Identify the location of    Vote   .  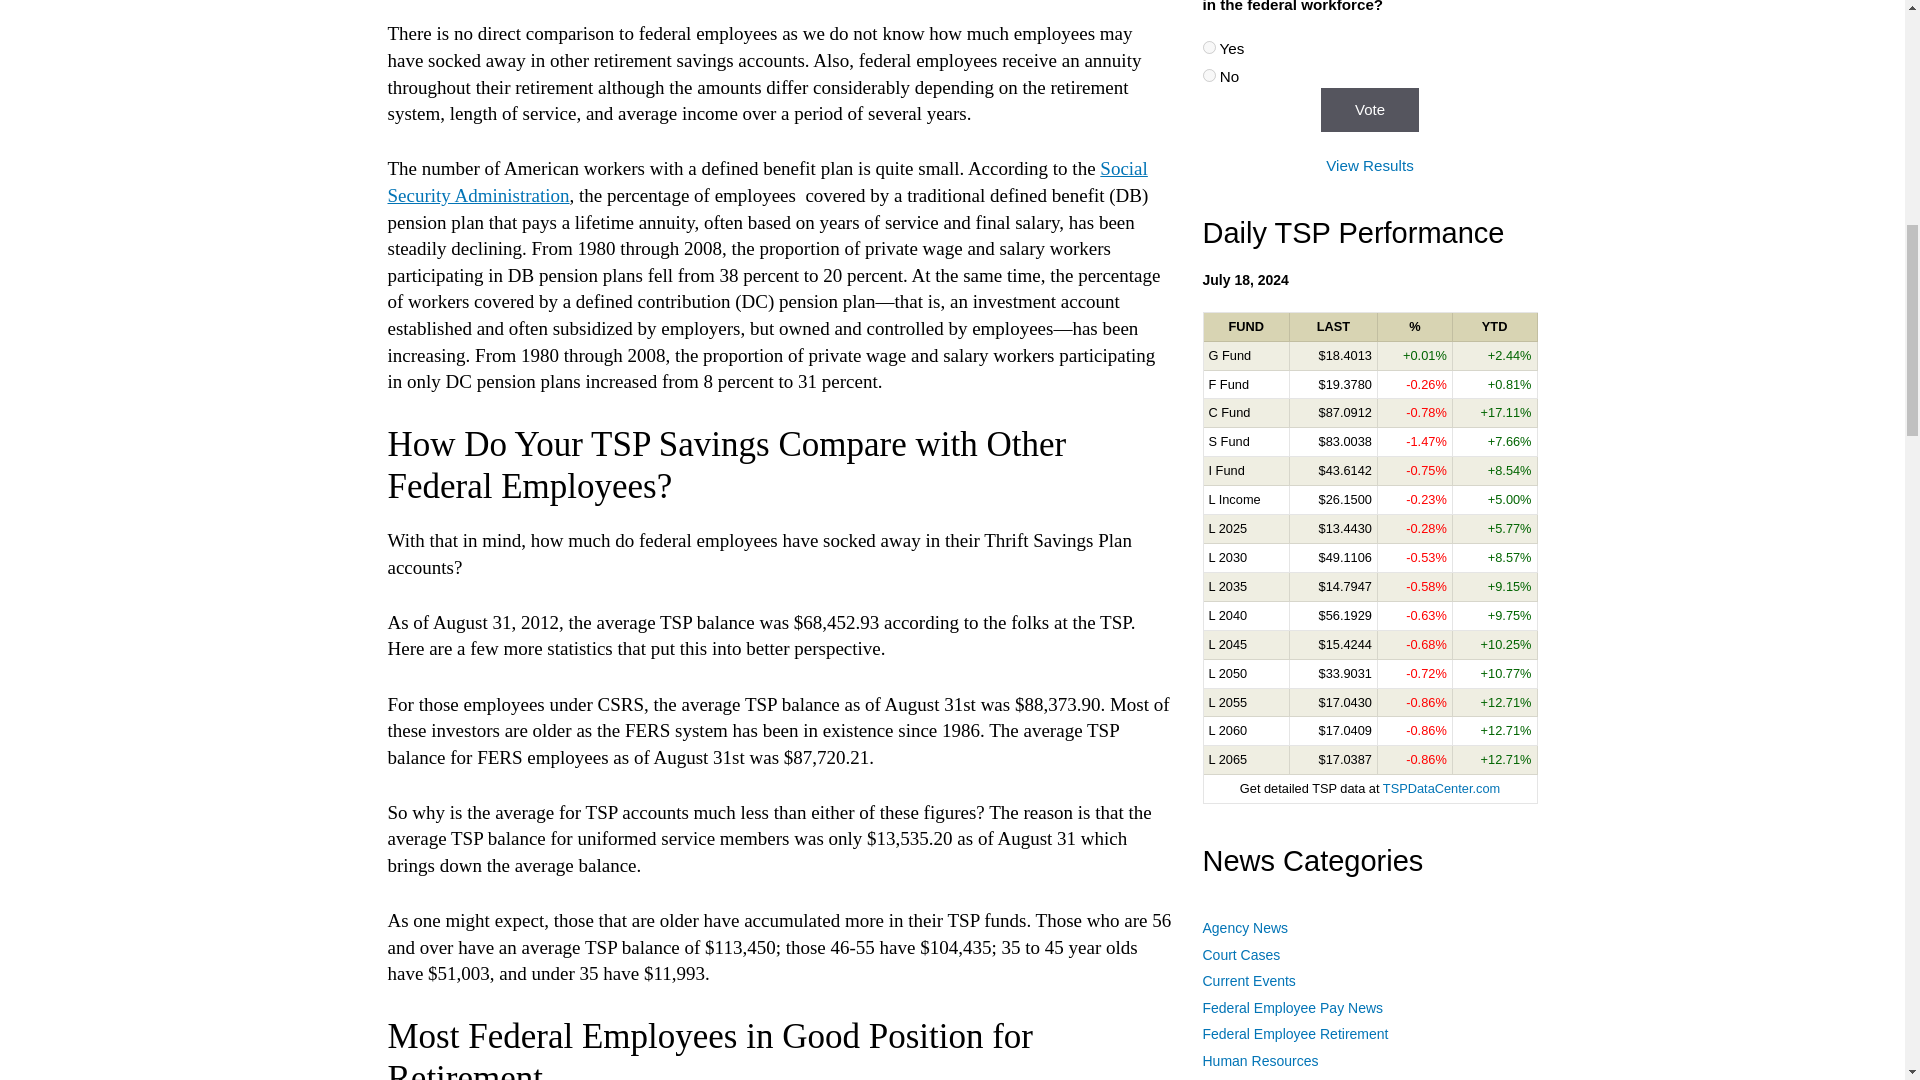
(1369, 110).